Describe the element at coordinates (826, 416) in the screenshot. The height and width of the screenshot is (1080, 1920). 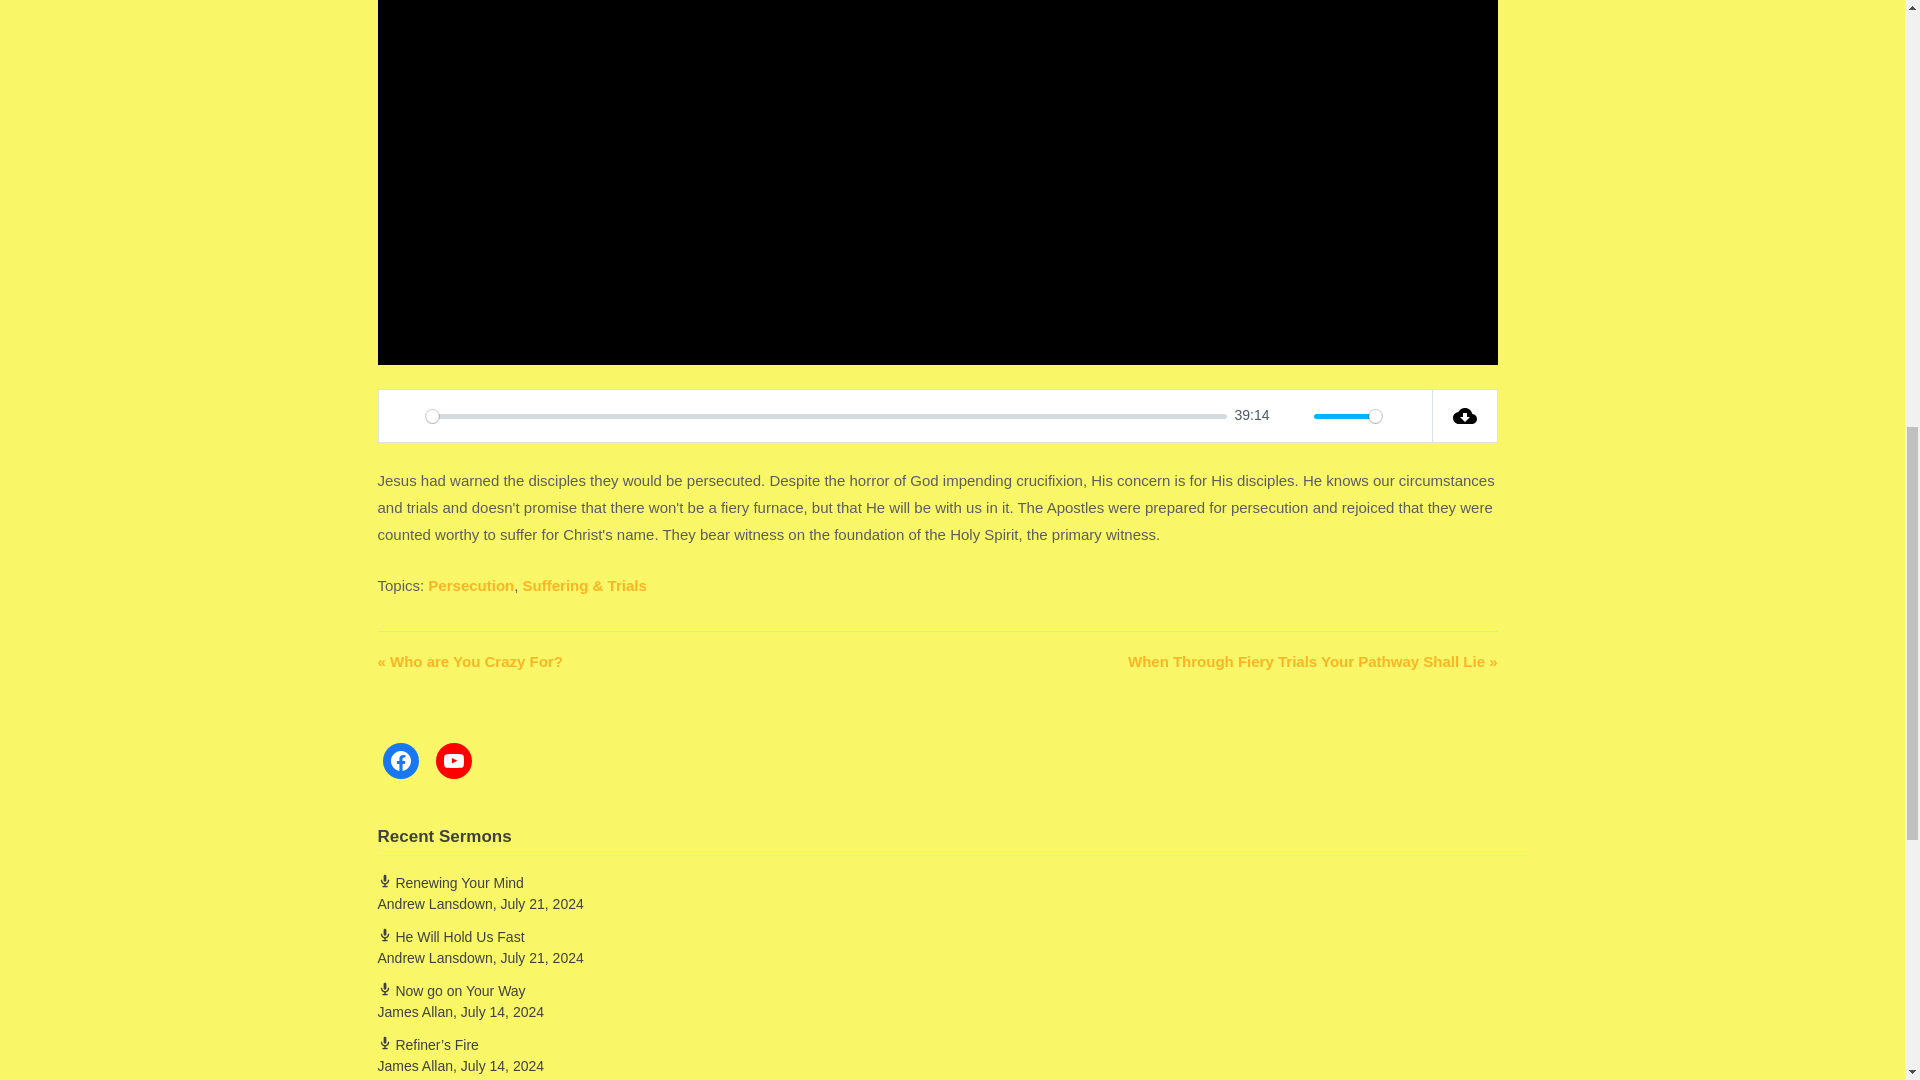
I see `0` at that location.